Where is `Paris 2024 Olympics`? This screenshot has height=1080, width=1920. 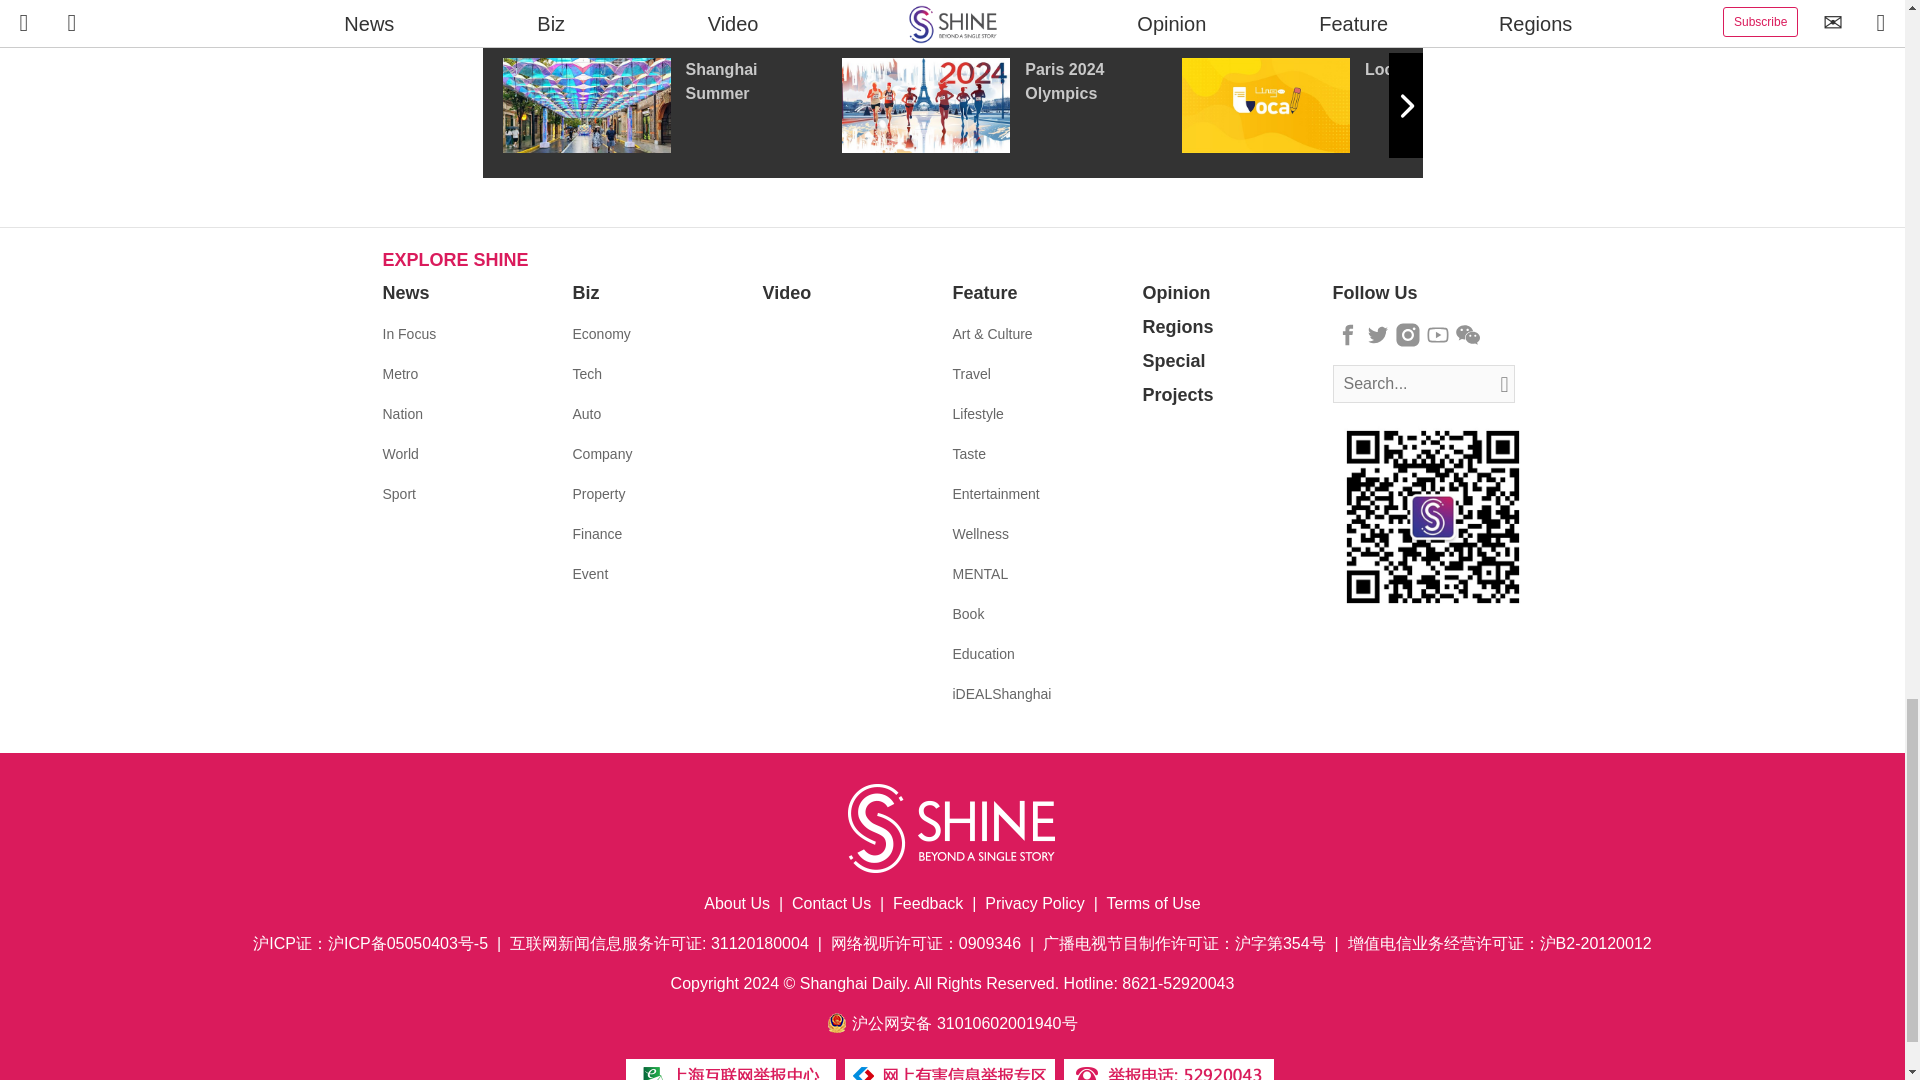
Paris 2024 Olympics is located at coordinates (1011, 105).